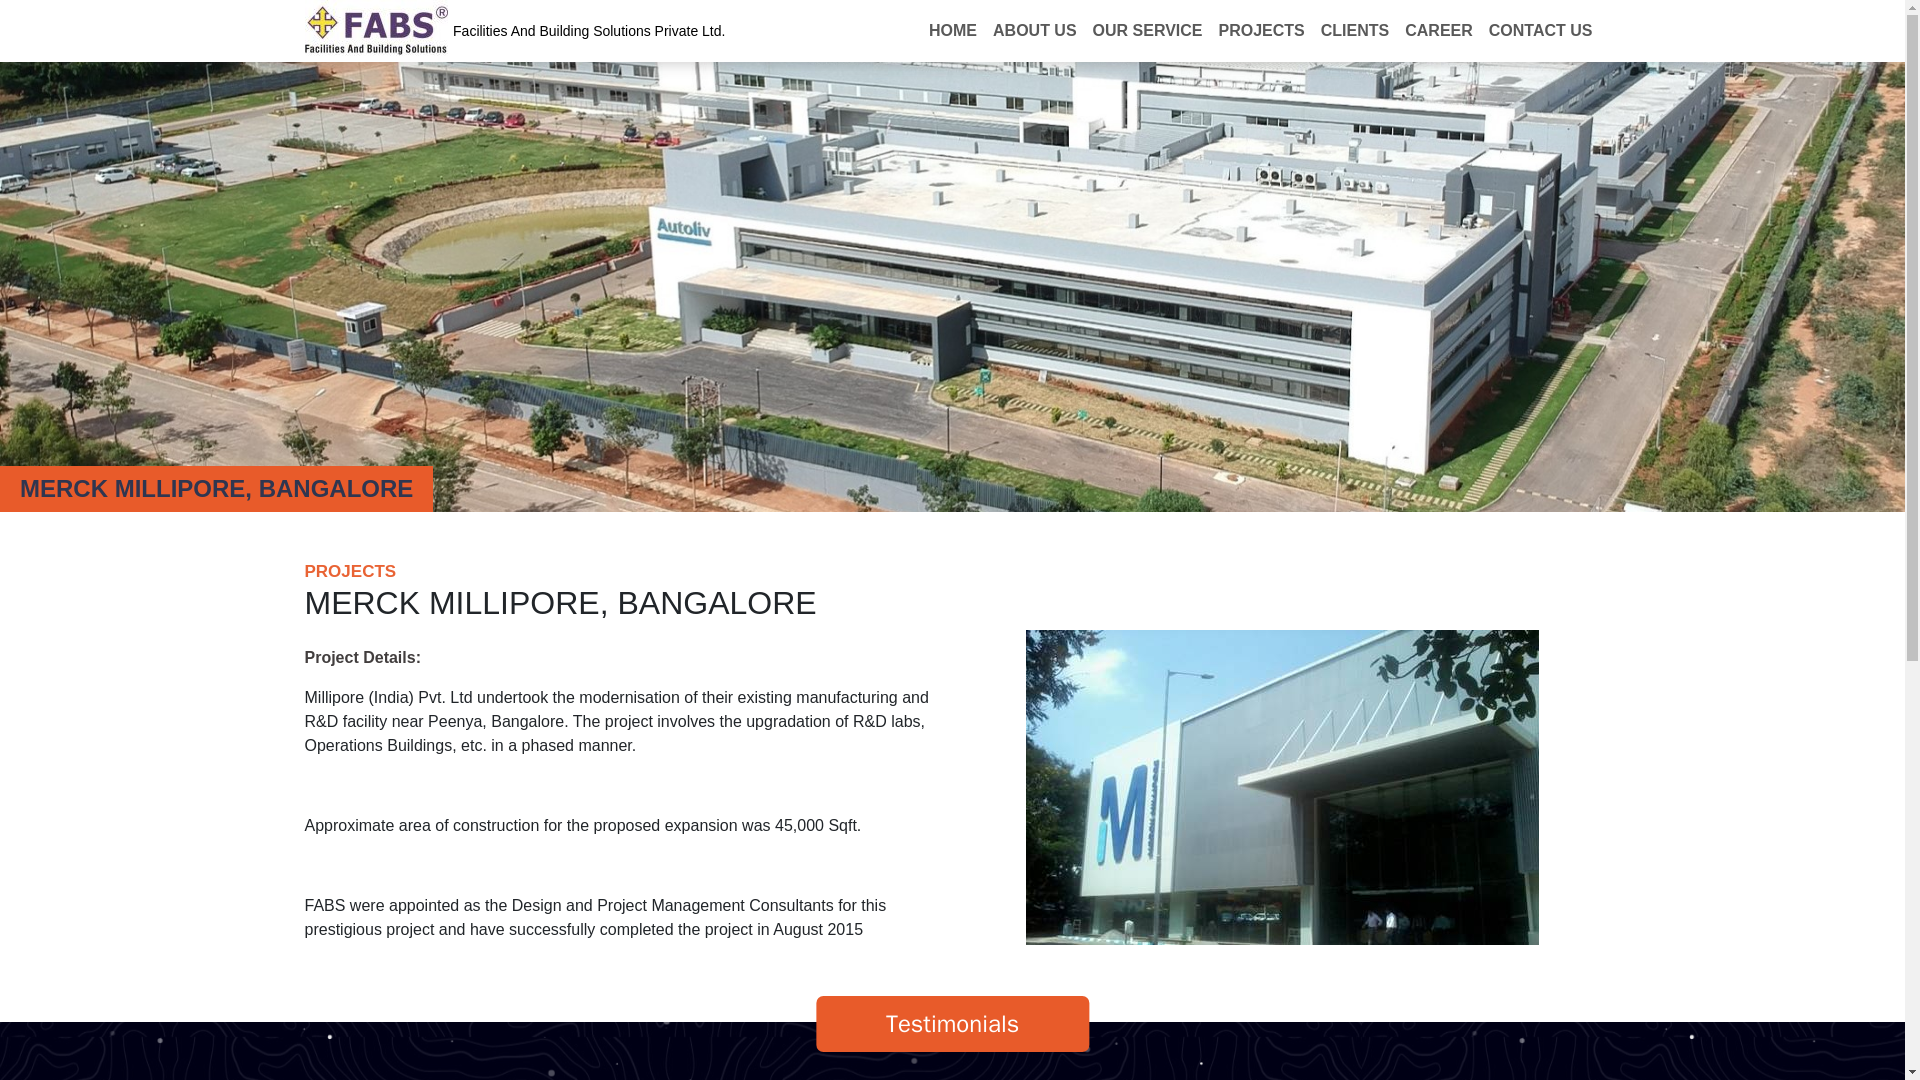 Image resolution: width=1920 pixels, height=1080 pixels. Describe the element at coordinates (1262, 30) in the screenshot. I see `PROJECTS` at that location.